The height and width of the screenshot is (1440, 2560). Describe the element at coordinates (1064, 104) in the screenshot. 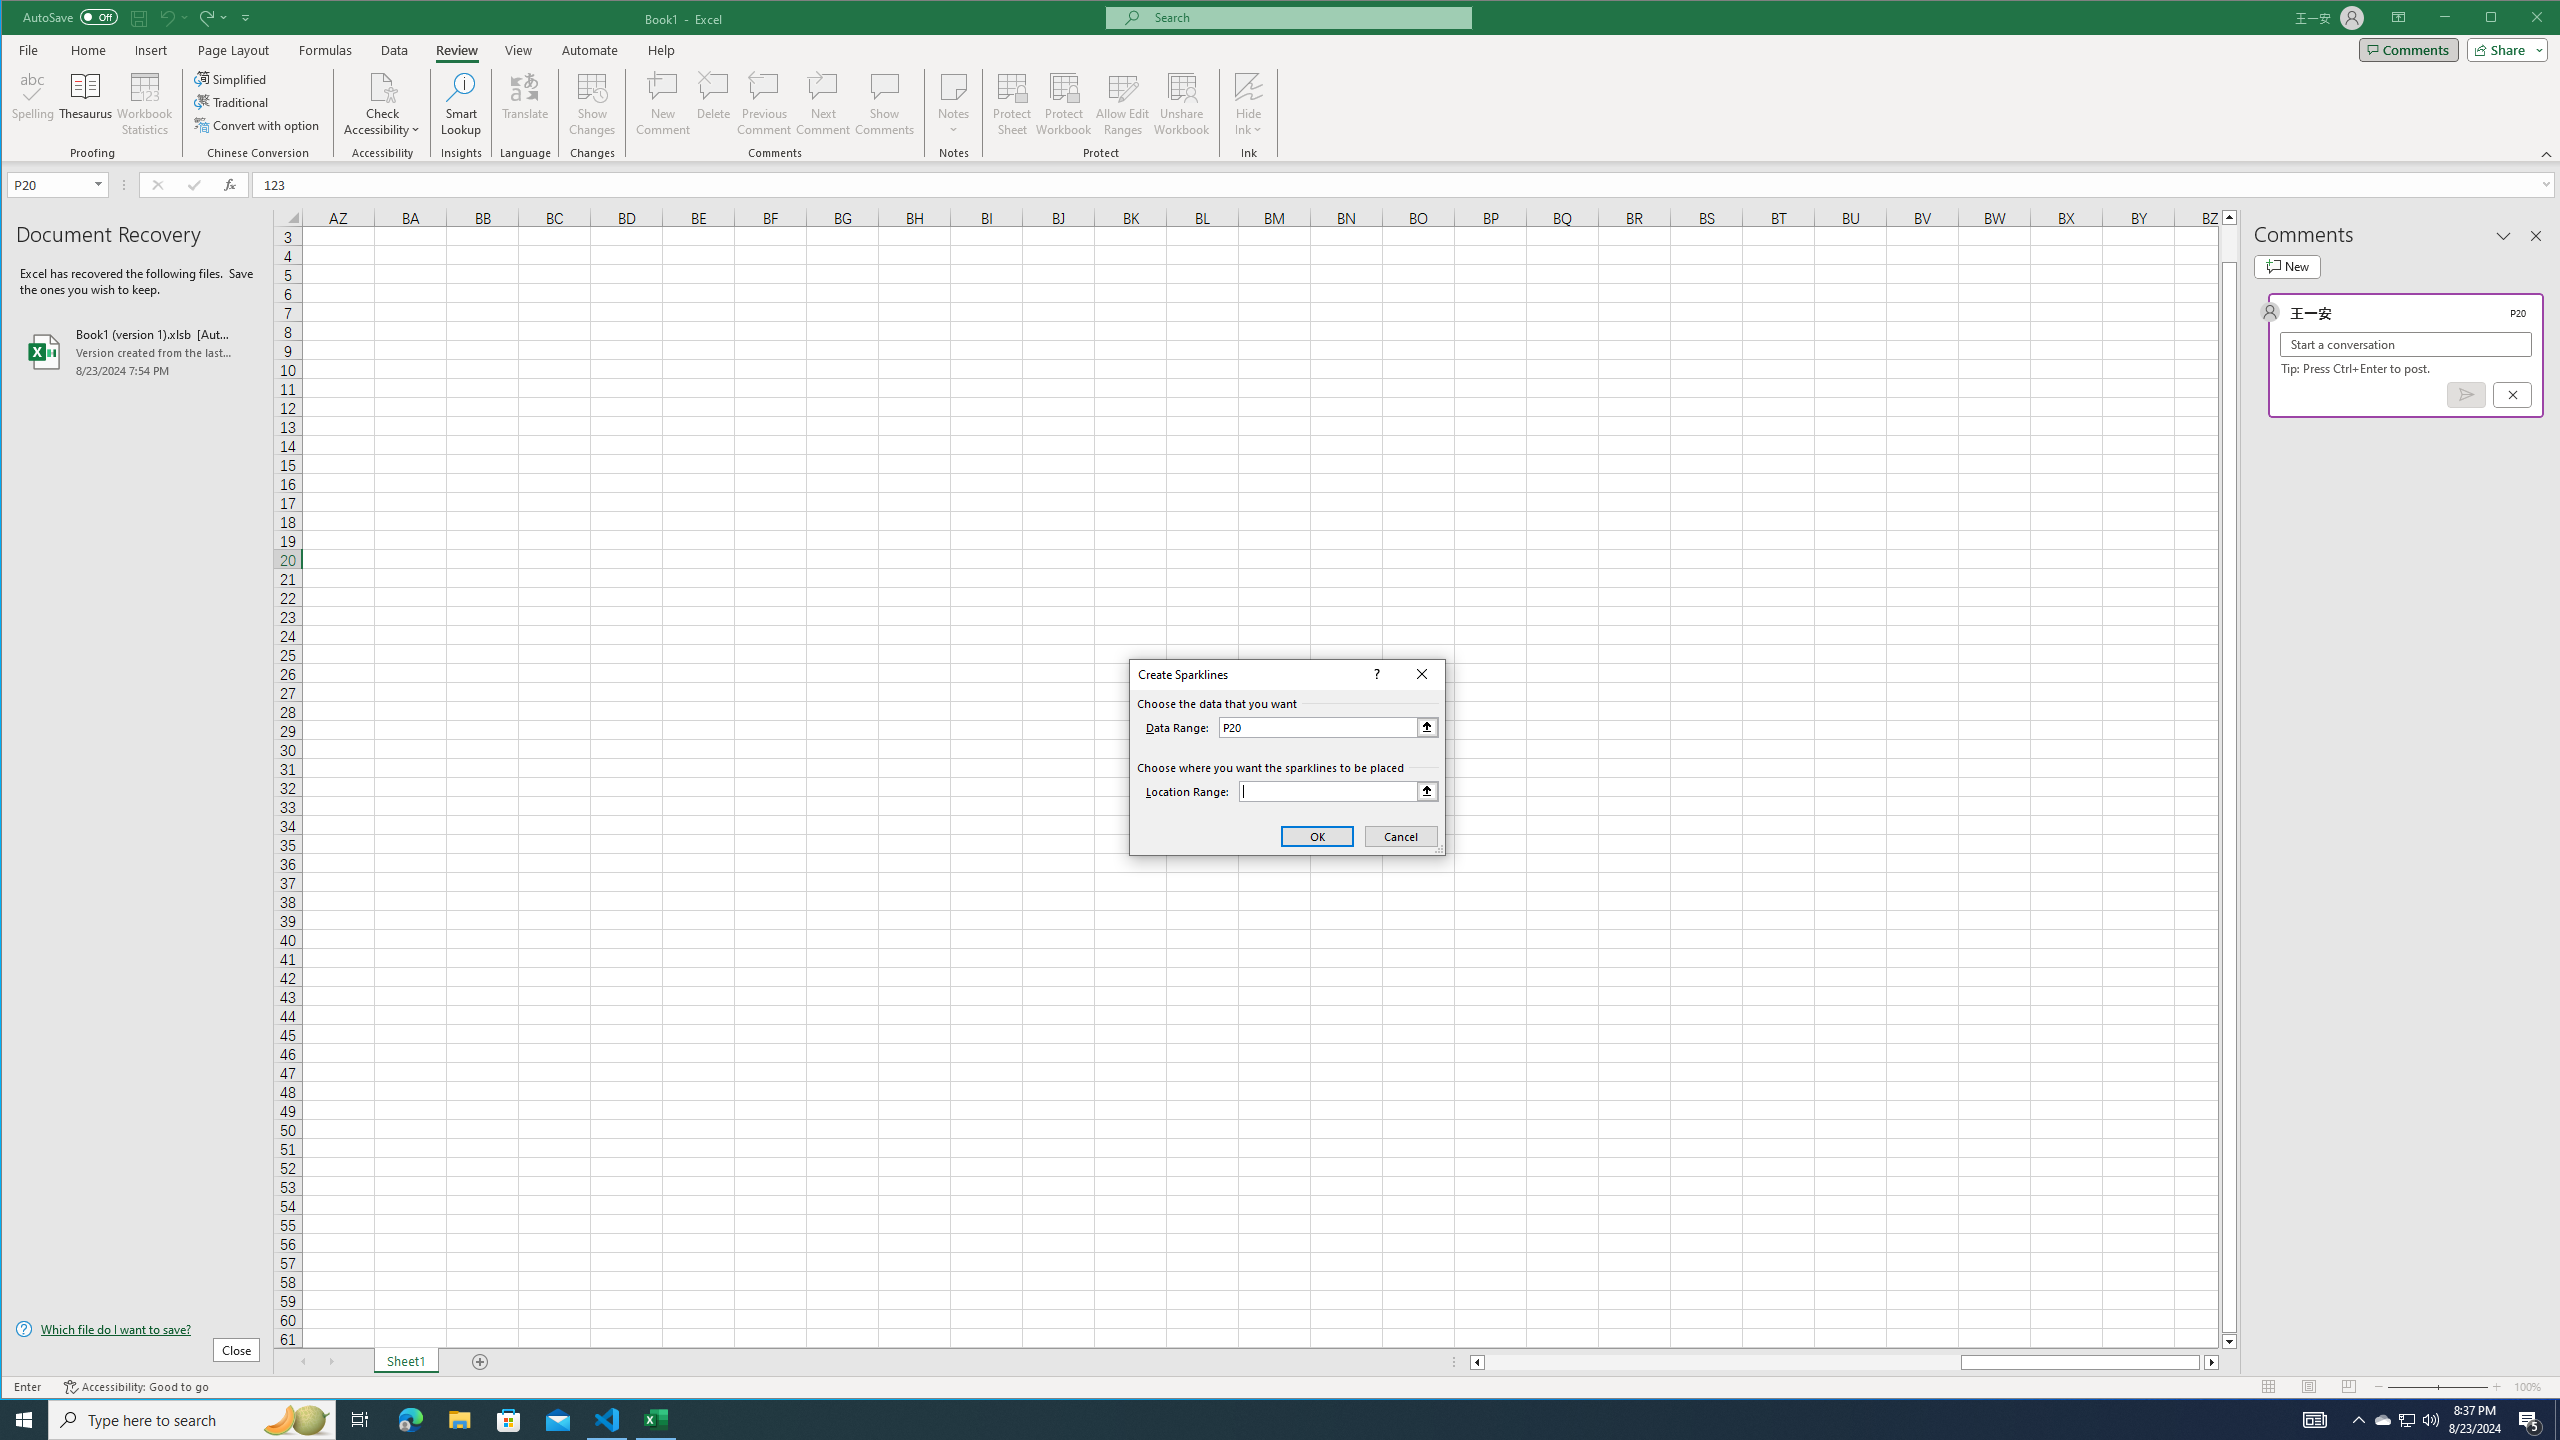

I see `Protect Workbook...` at that location.